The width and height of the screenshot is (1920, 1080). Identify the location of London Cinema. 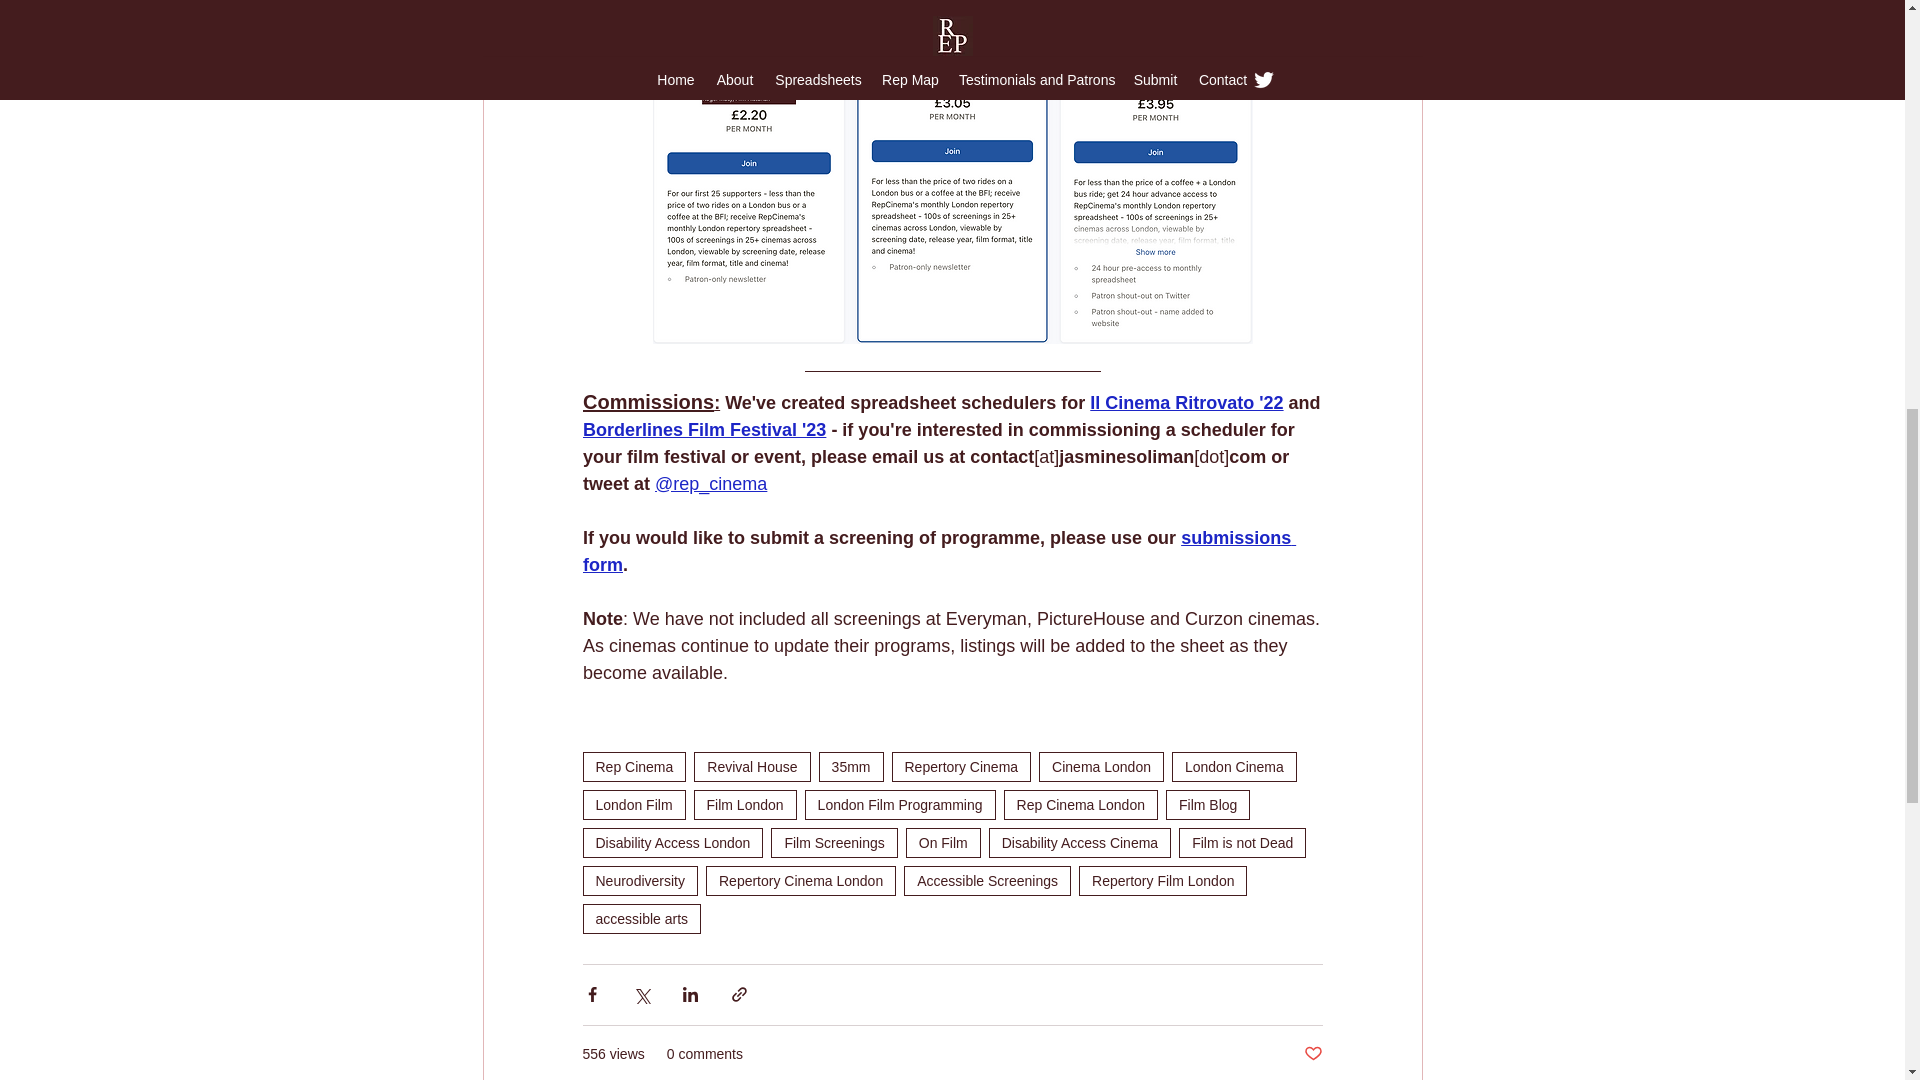
(1234, 766).